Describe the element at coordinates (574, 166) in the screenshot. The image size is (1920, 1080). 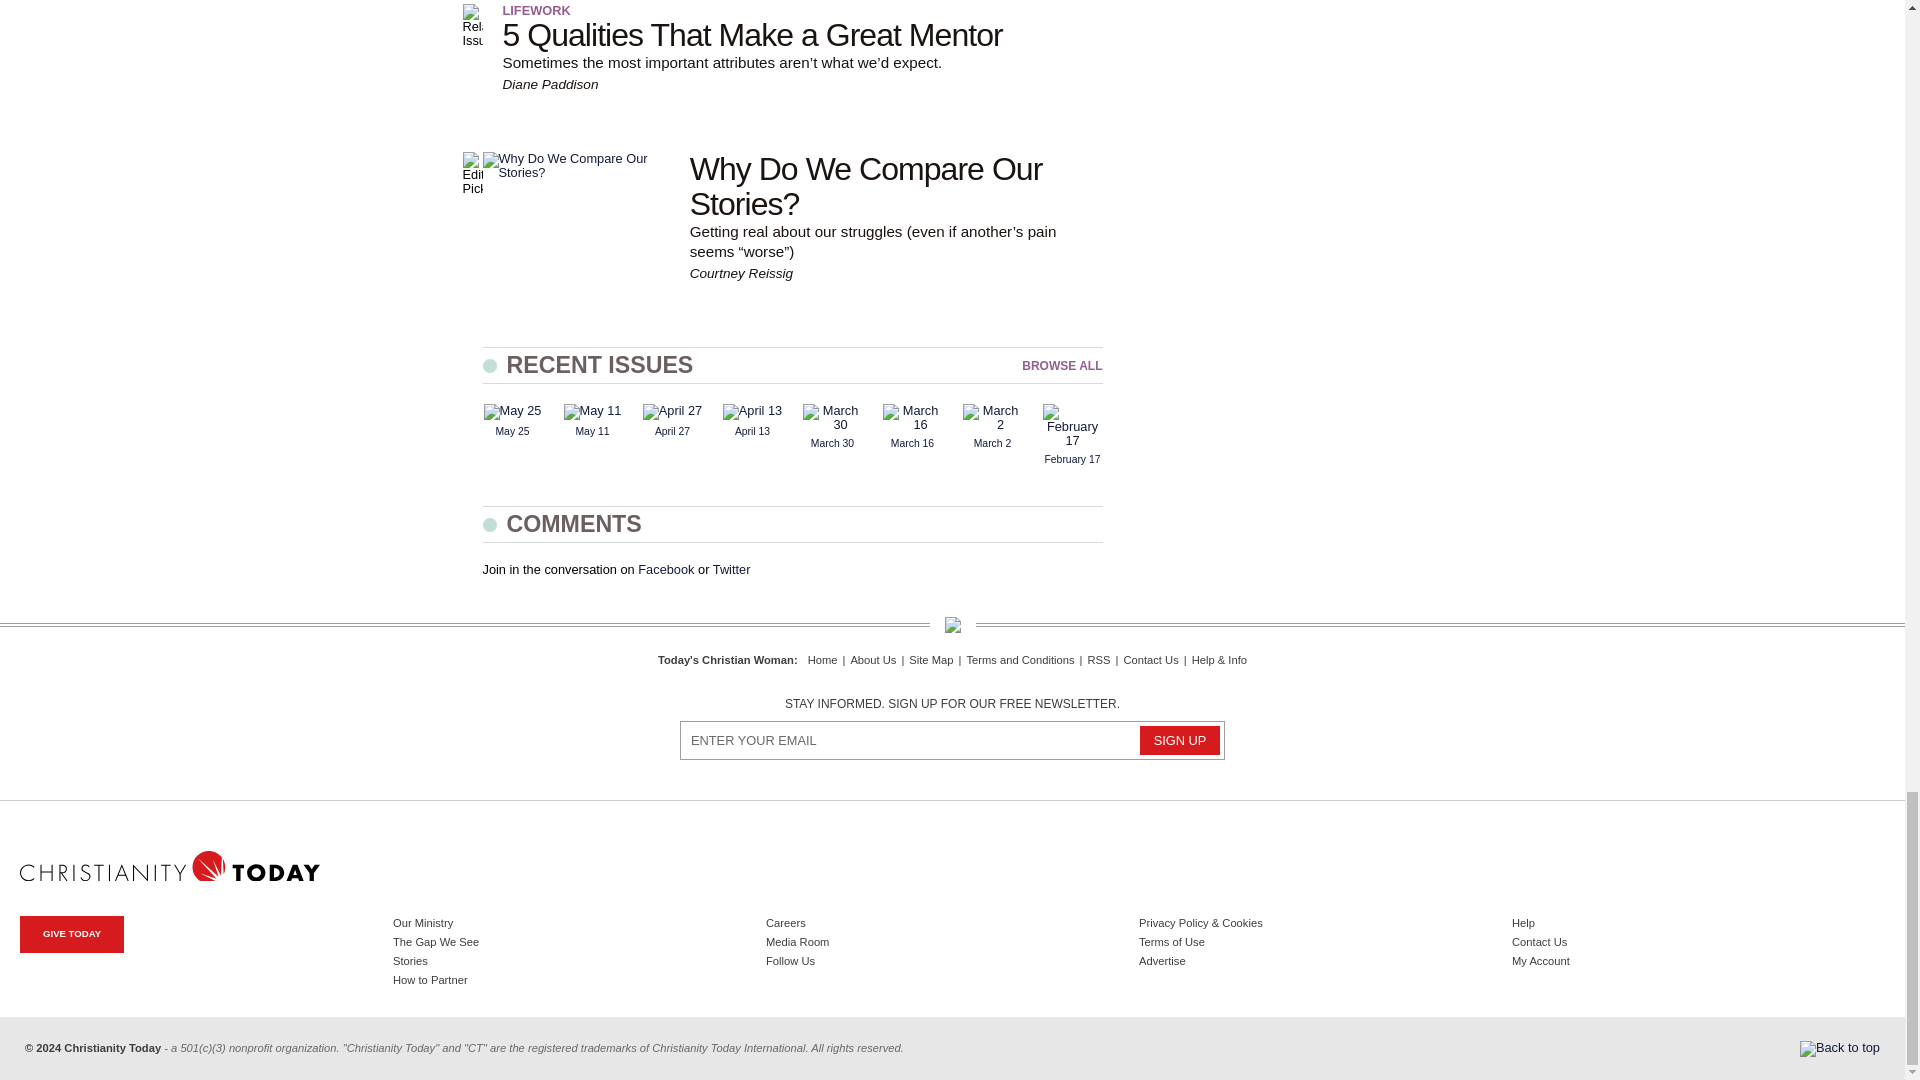
I see `Why Do We Compare Our Stories?` at that location.